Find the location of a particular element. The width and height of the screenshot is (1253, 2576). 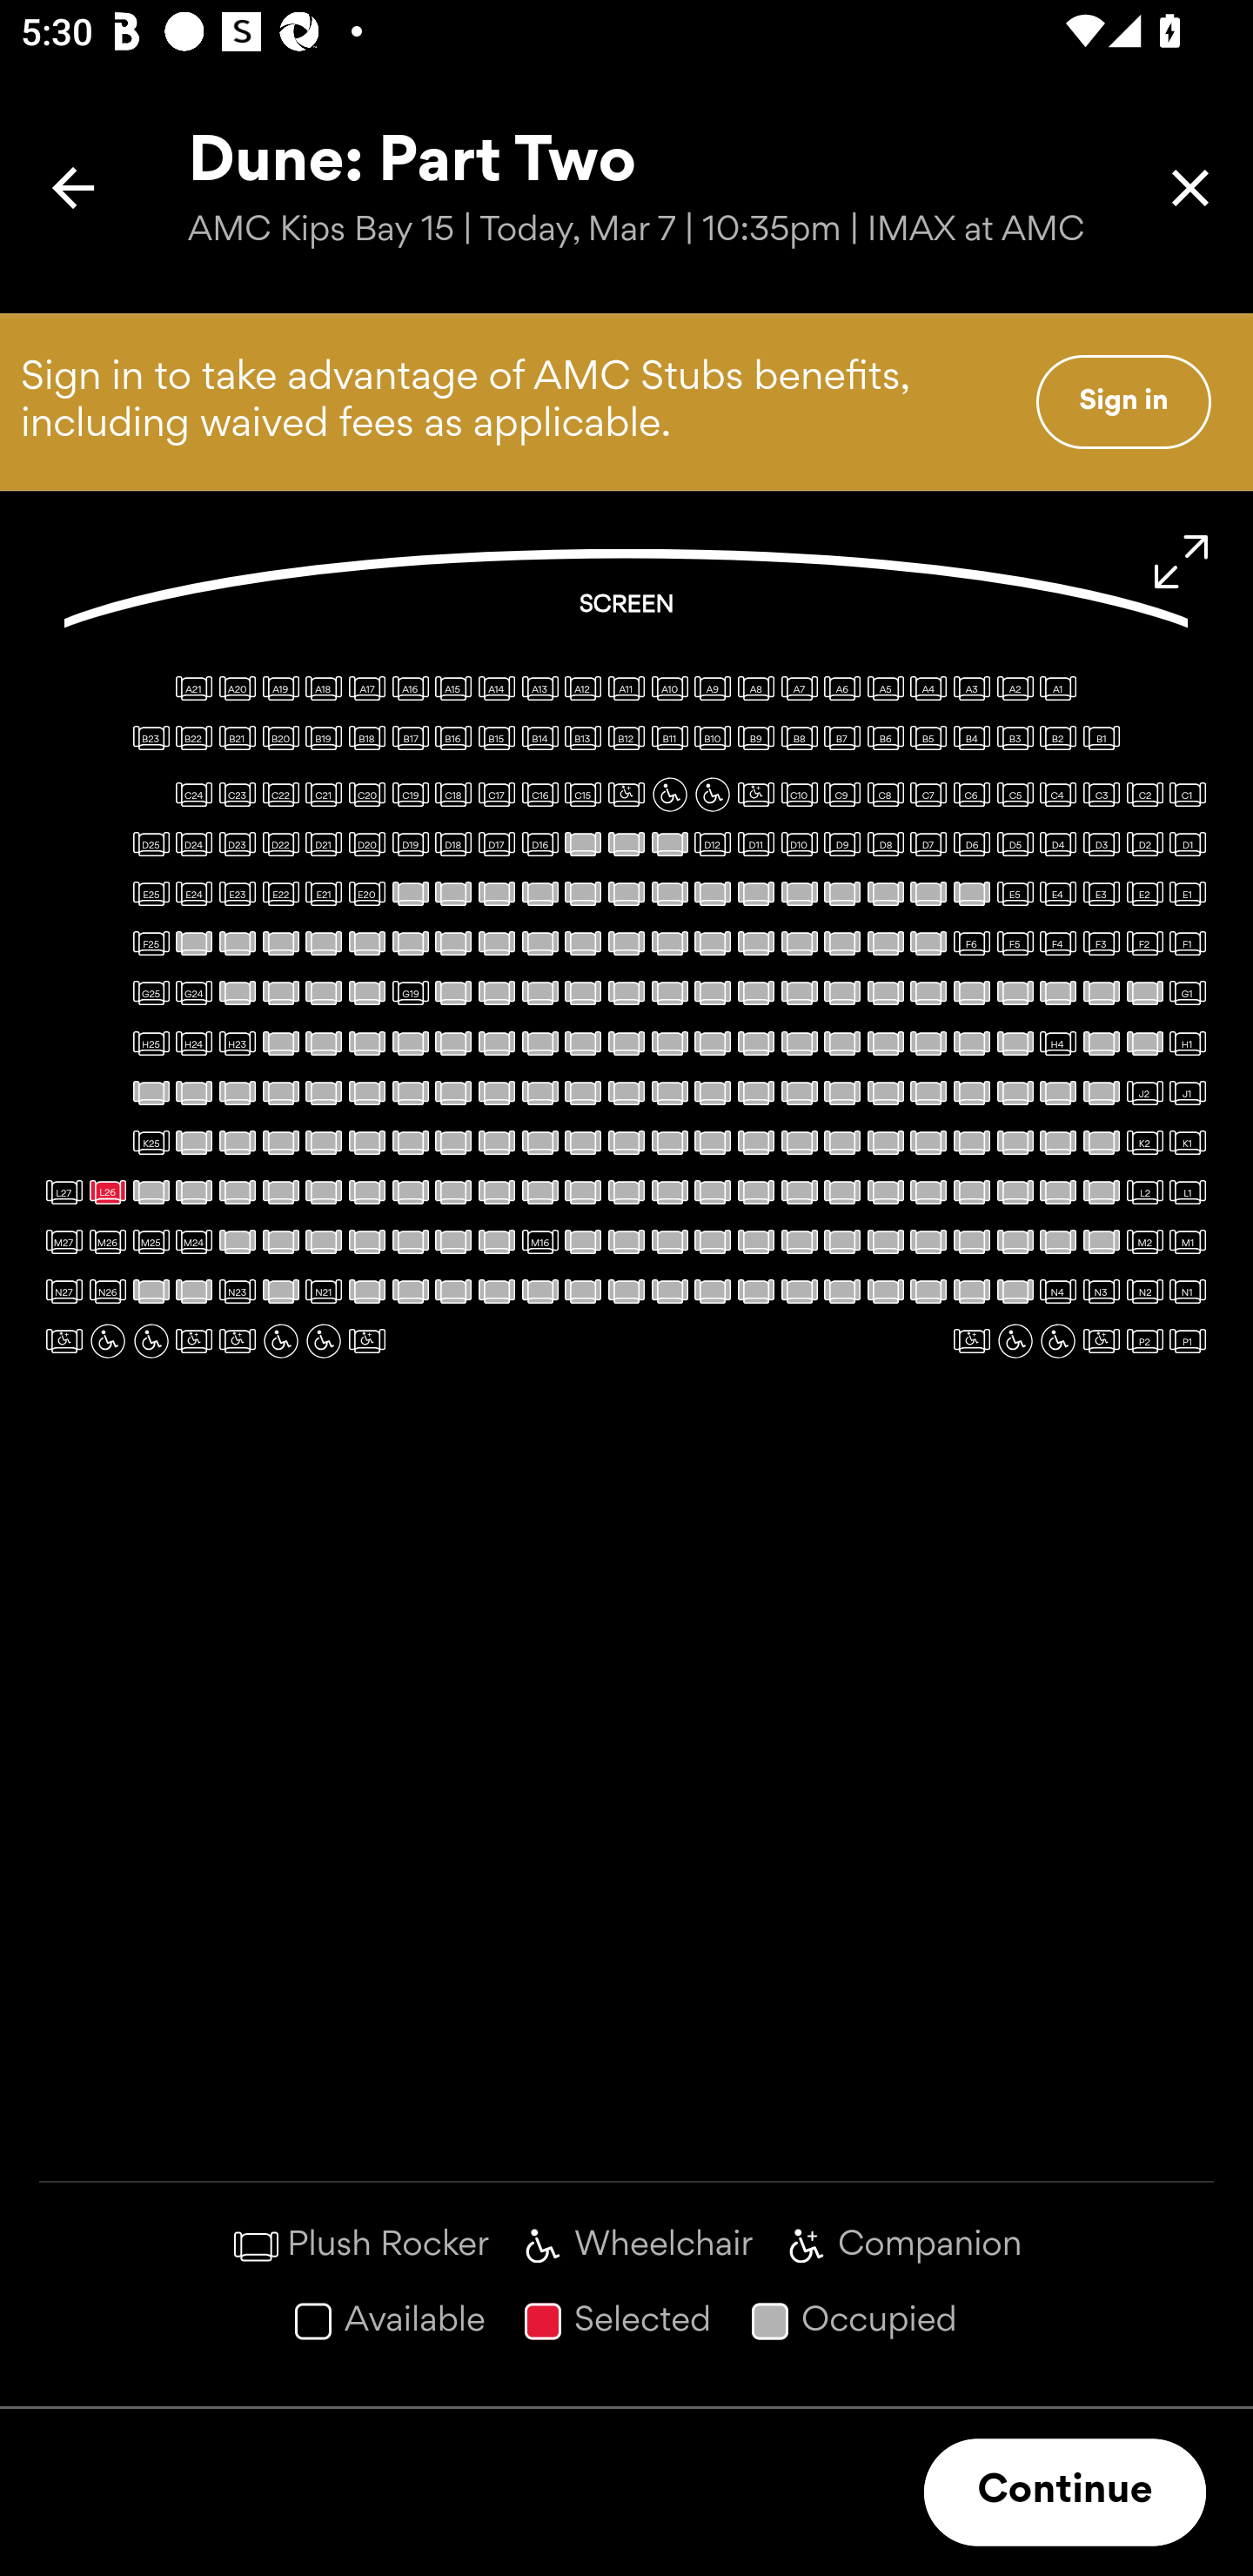

J2, Regular seat, available is located at coordinates (1145, 1093).